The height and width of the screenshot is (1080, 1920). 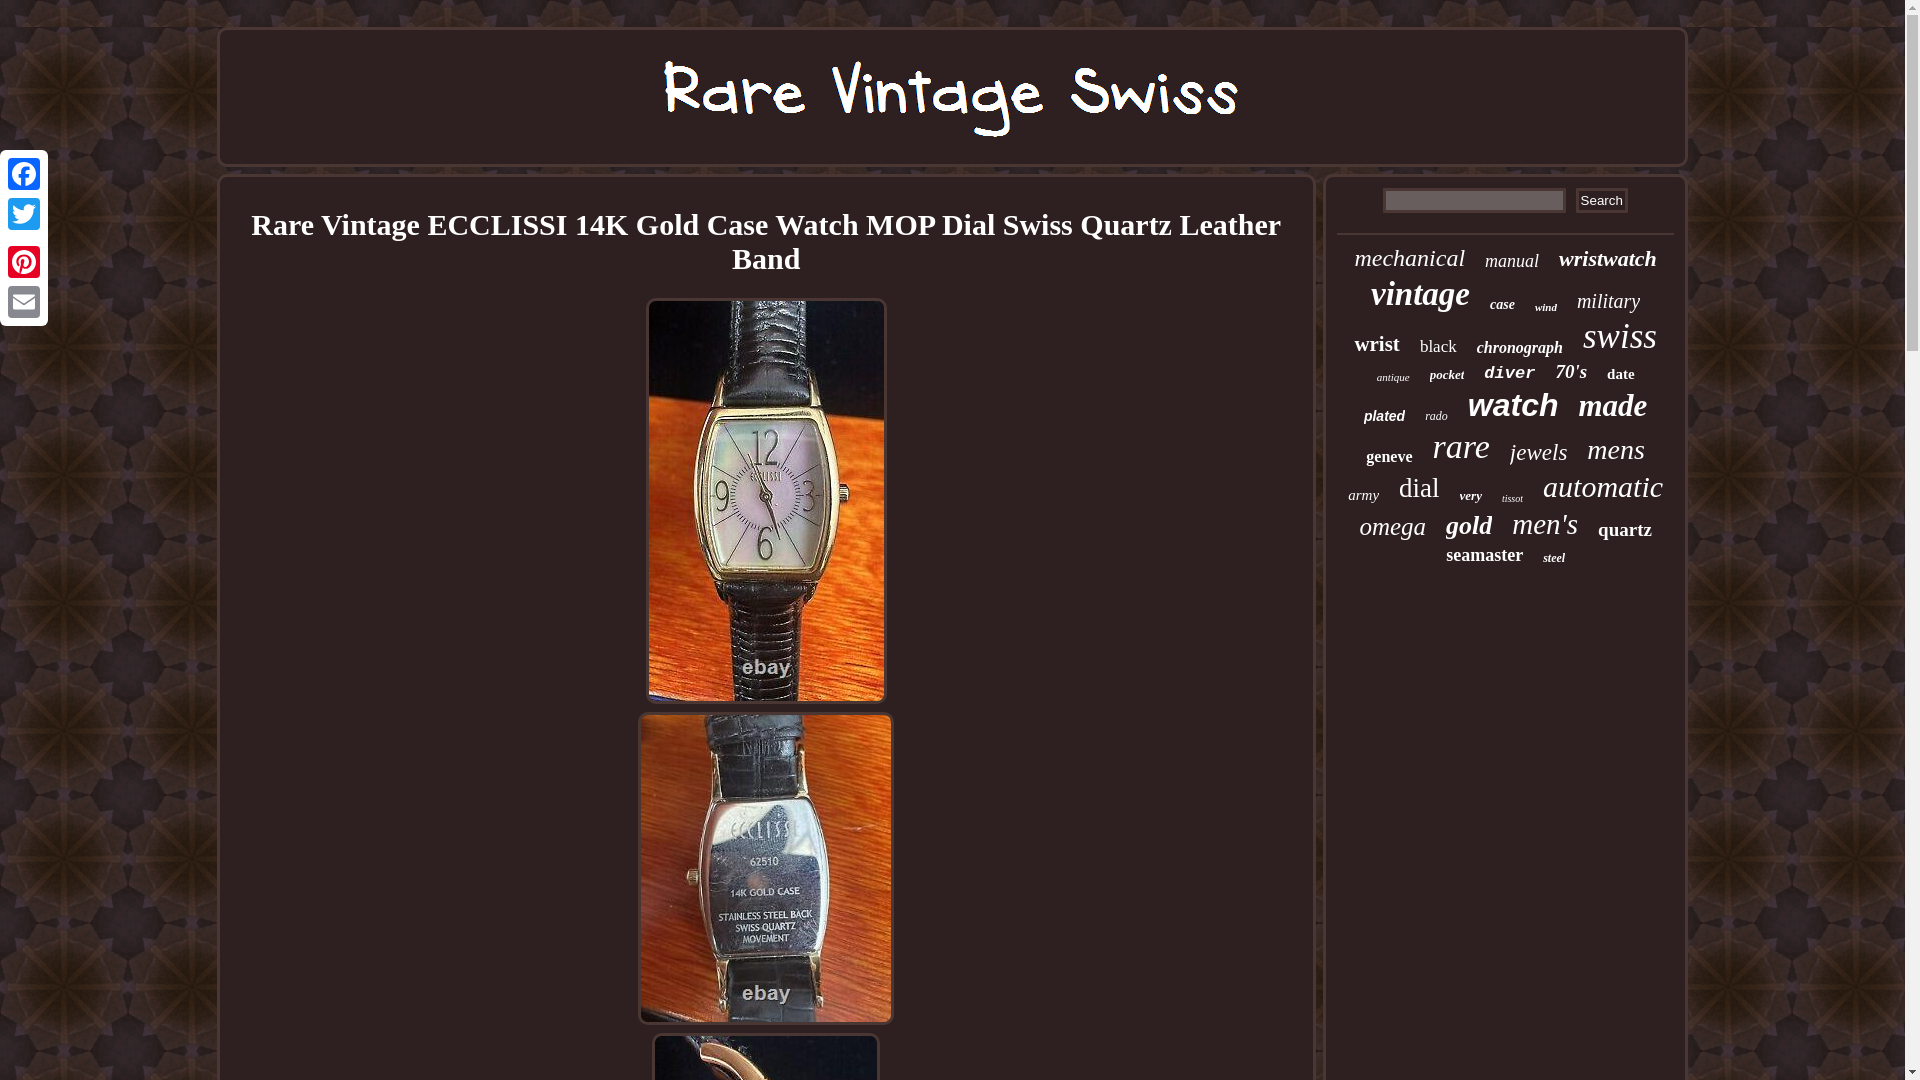 I want to click on Email, so click(x=24, y=301).